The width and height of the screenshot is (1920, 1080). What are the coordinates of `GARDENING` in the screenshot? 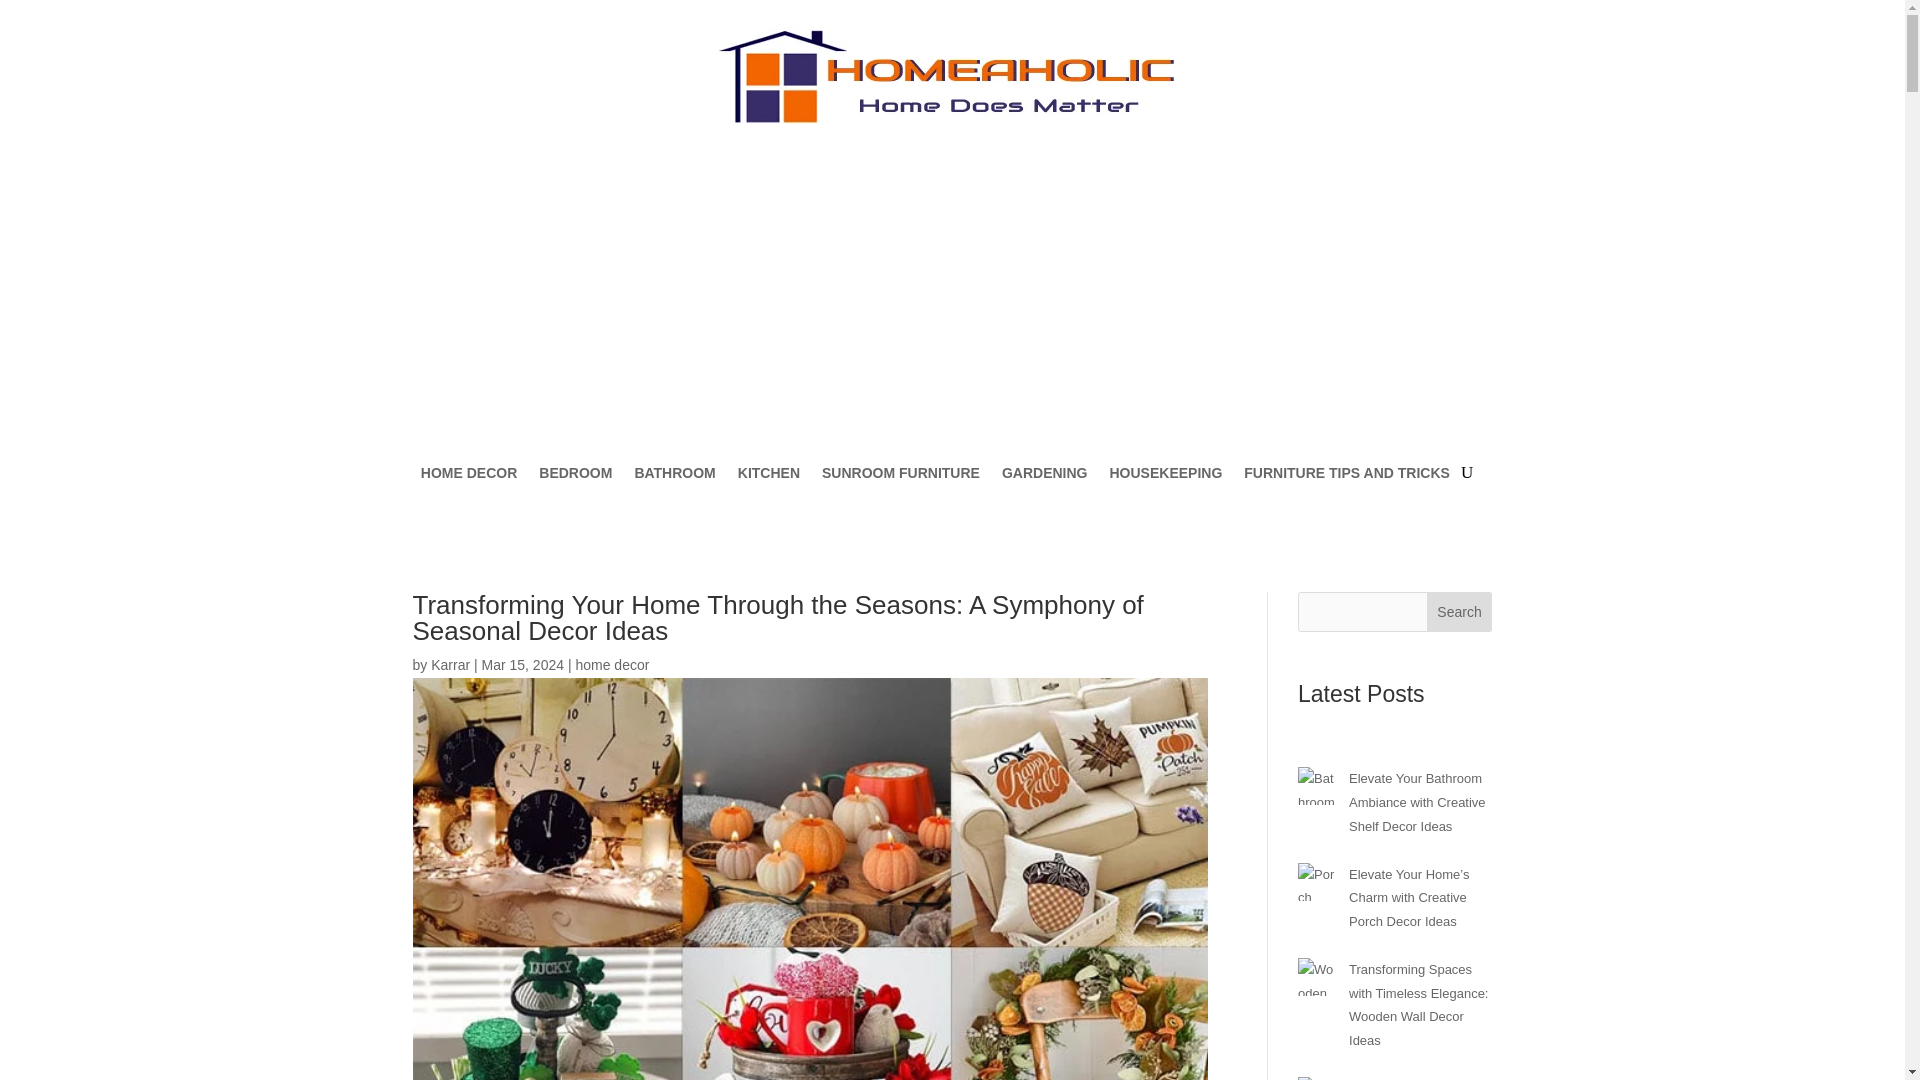 It's located at (1045, 472).